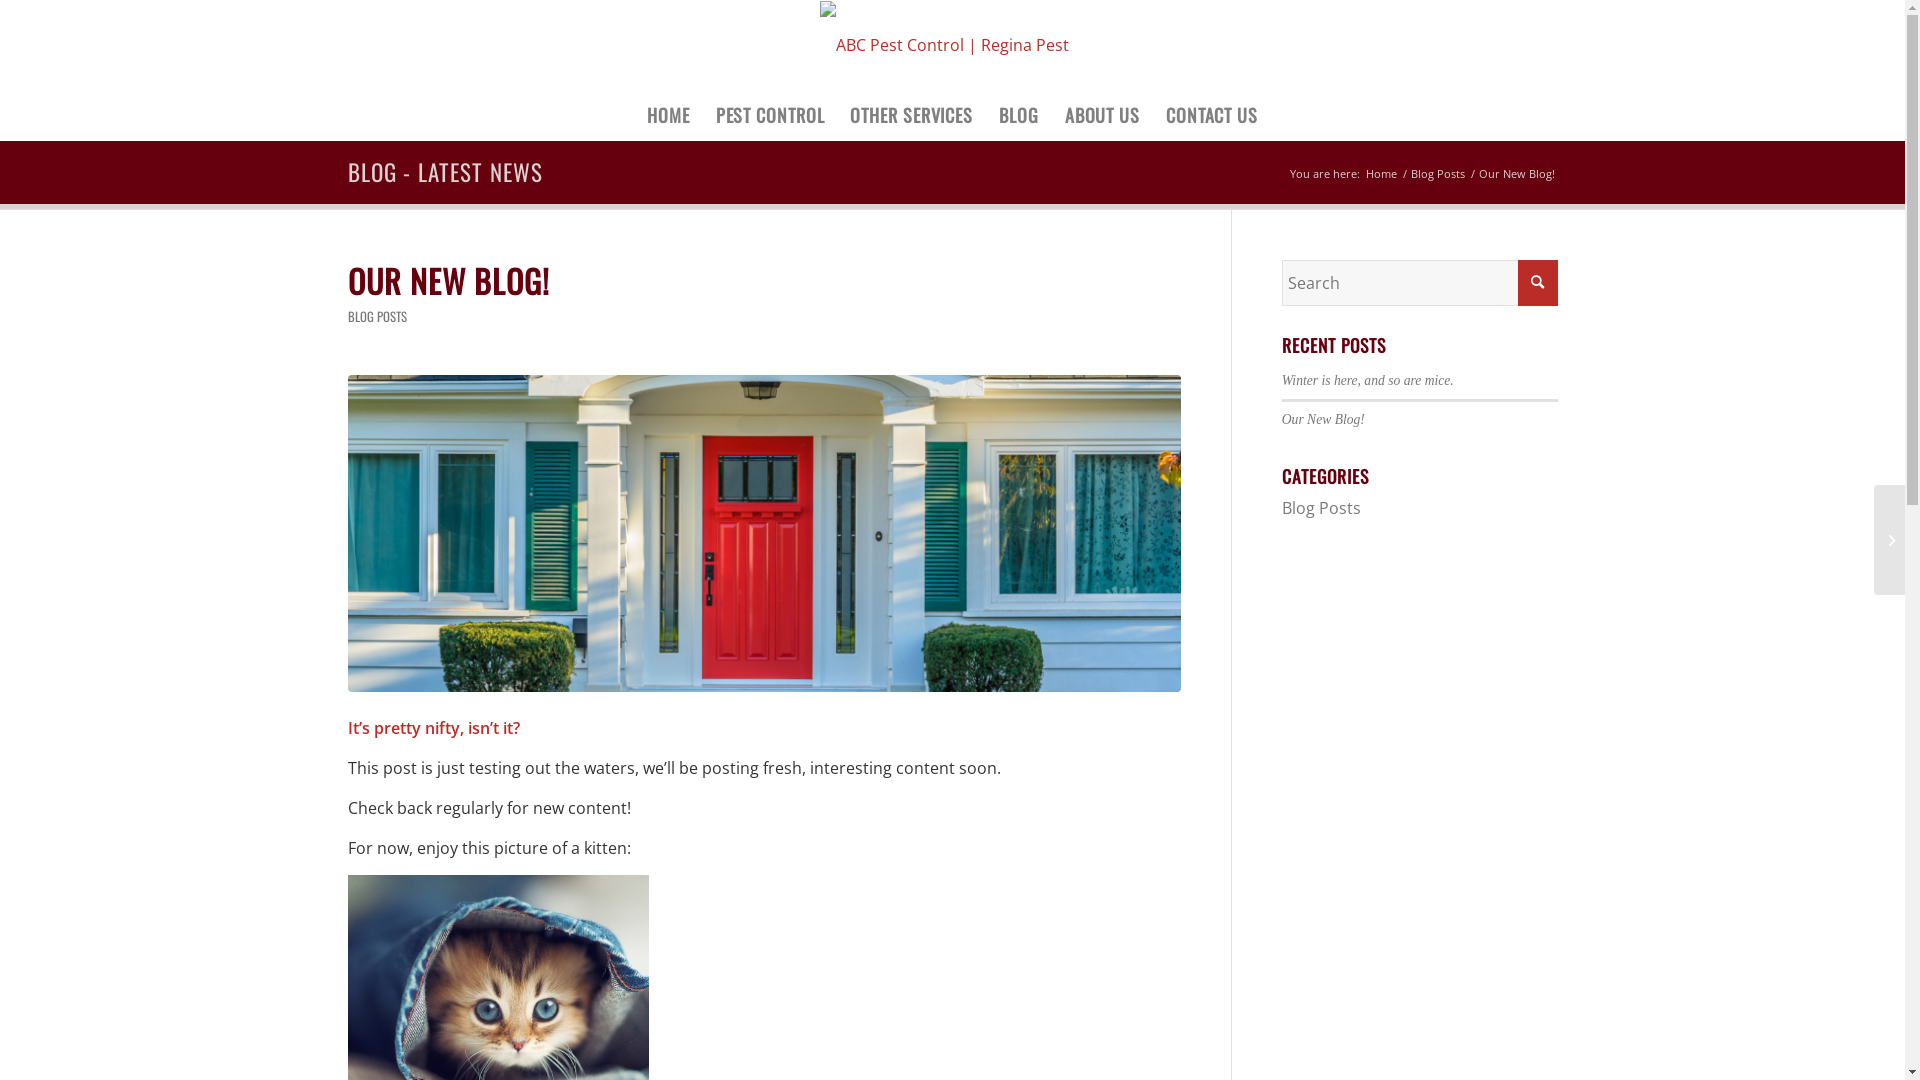  I want to click on OTHER SERVICES, so click(912, 115).